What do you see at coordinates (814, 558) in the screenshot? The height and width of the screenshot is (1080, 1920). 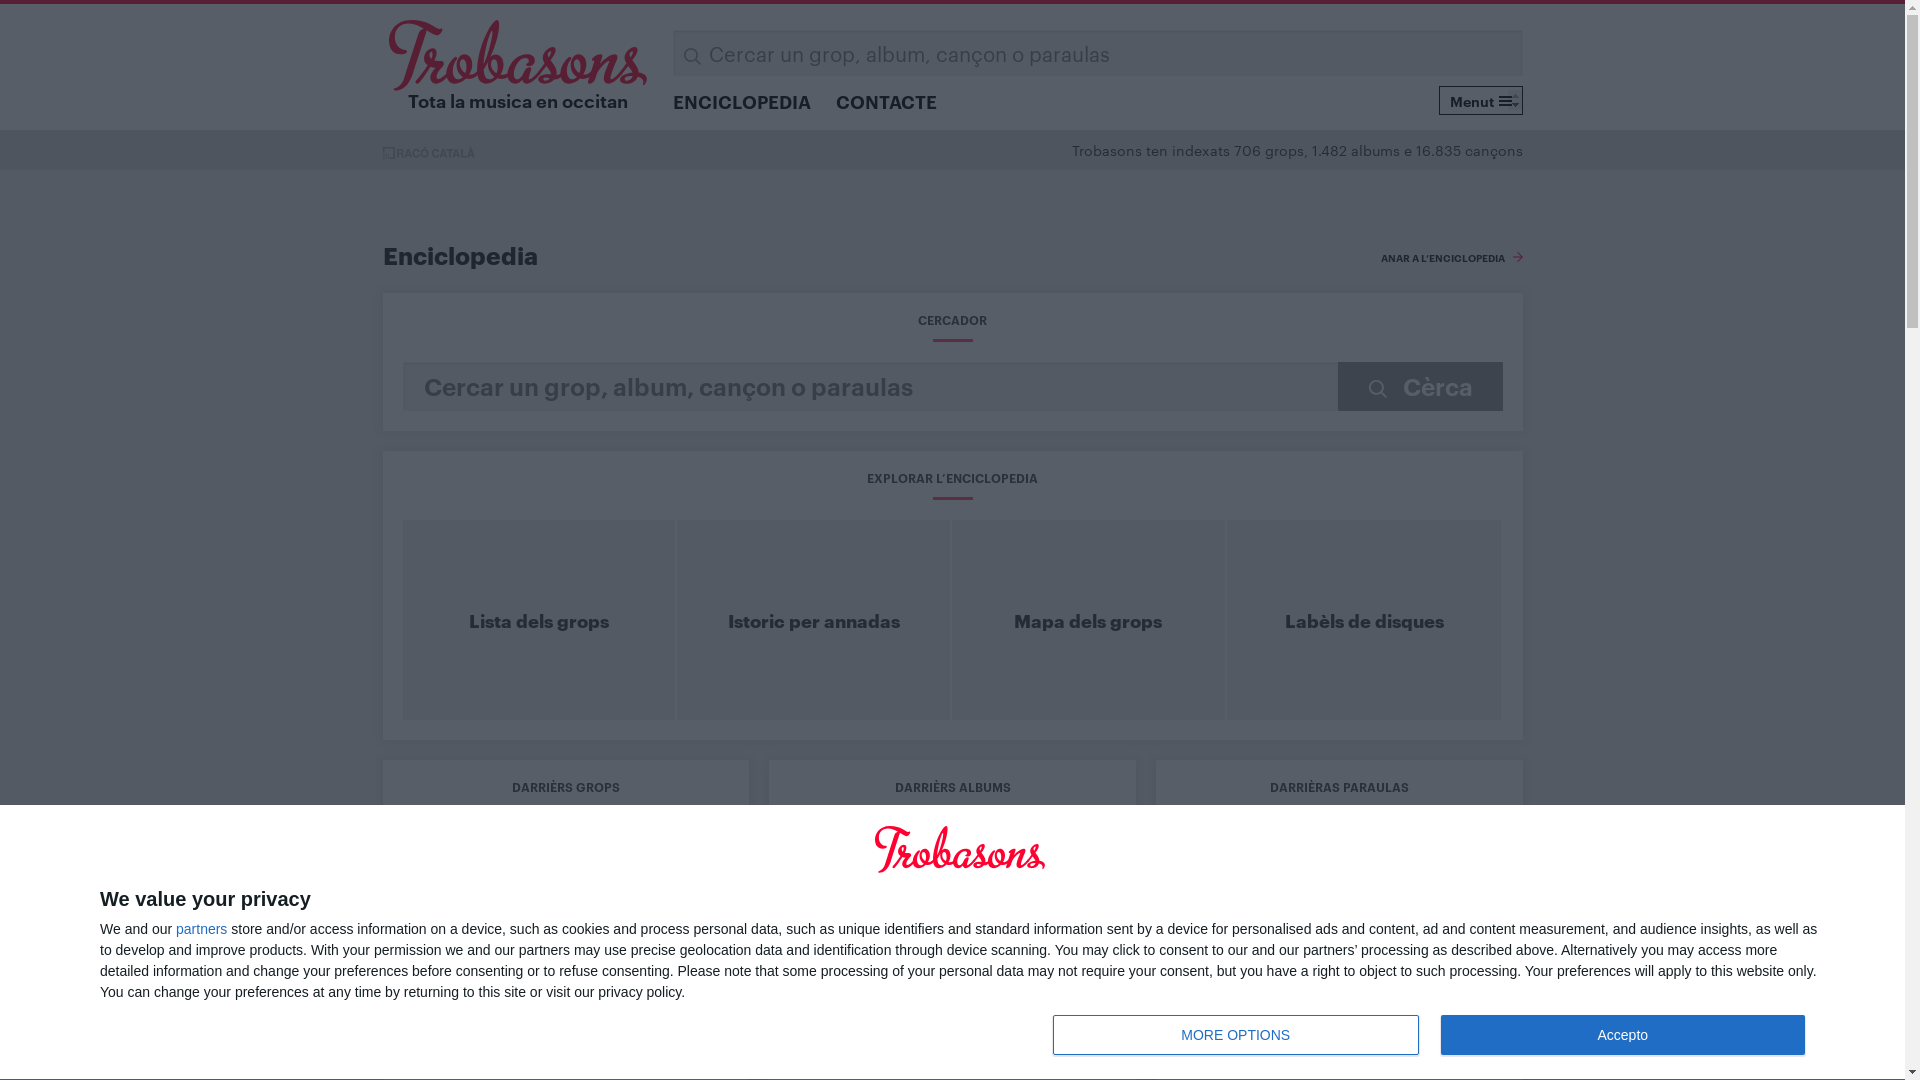 I see `Facebook` at bounding box center [814, 558].